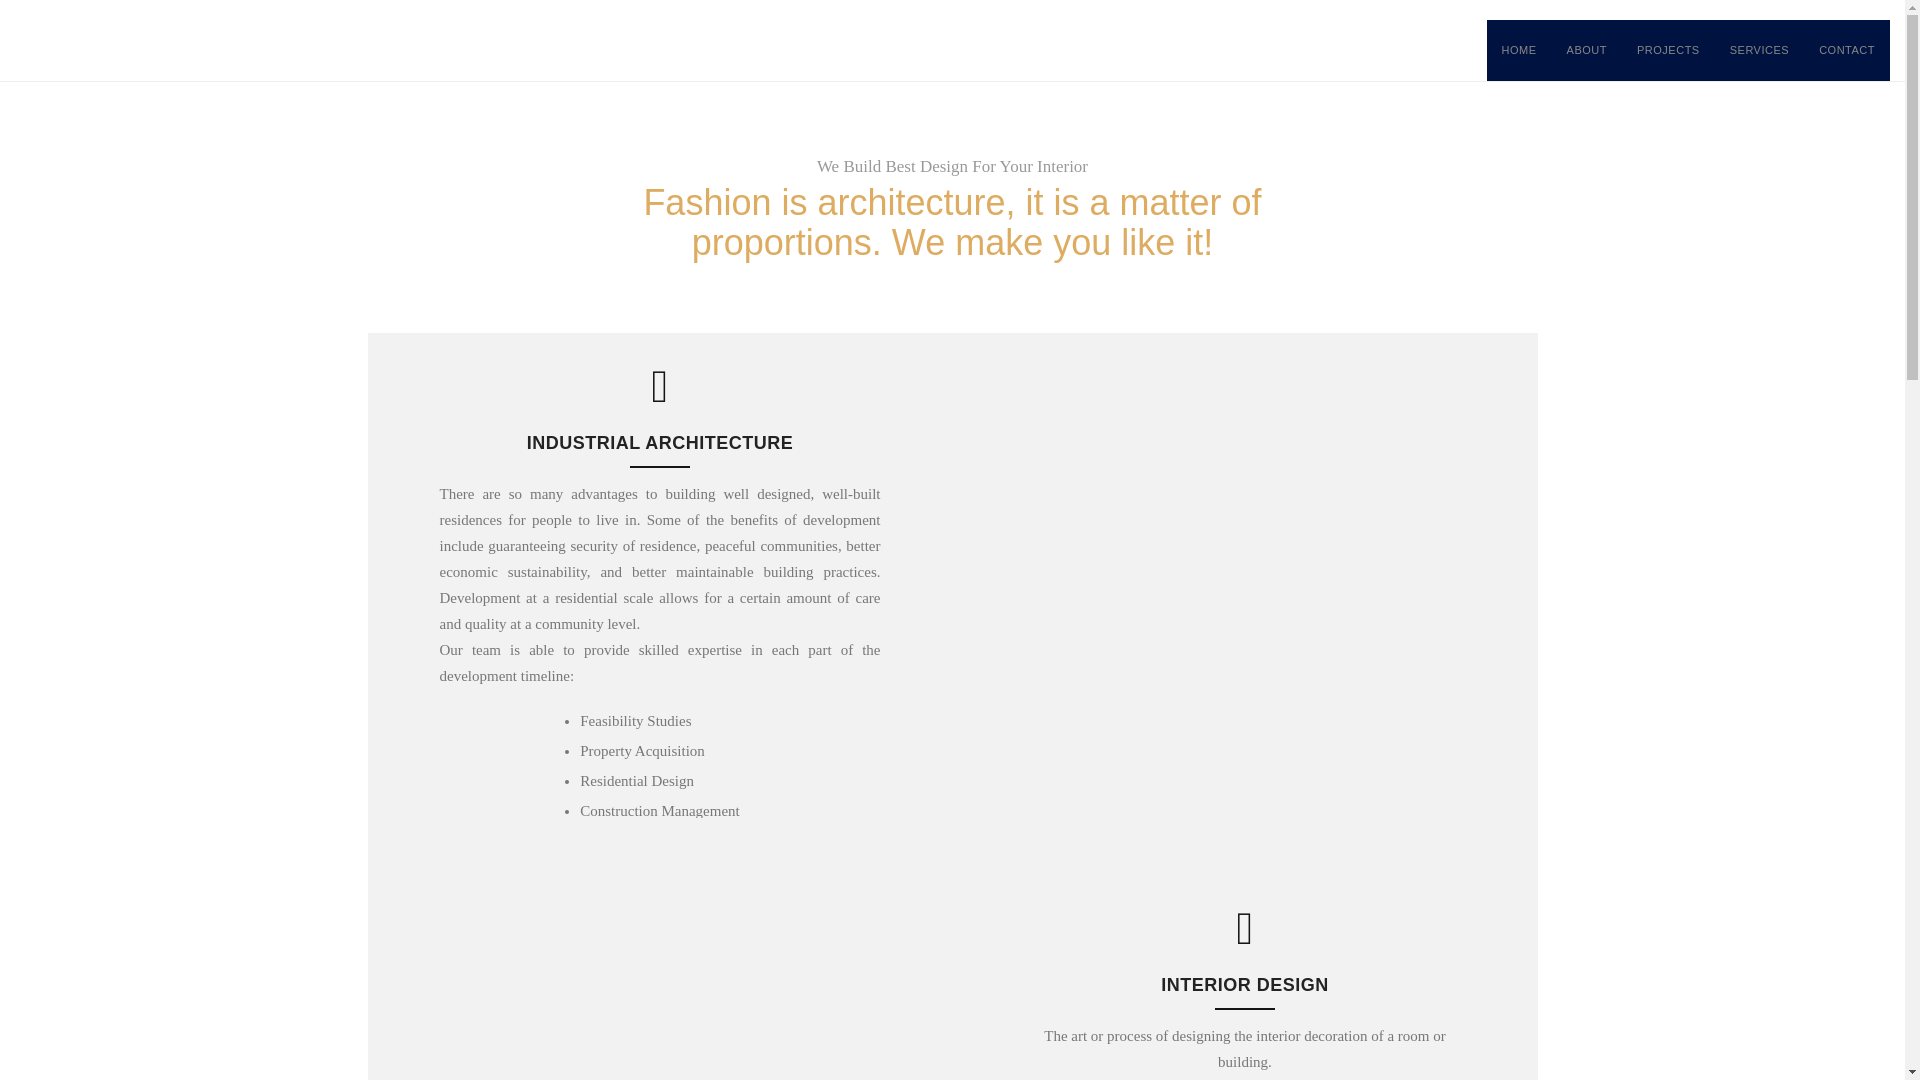 The height and width of the screenshot is (1080, 1920). Describe the element at coordinates (1759, 50) in the screenshot. I see `SERVICES` at that location.